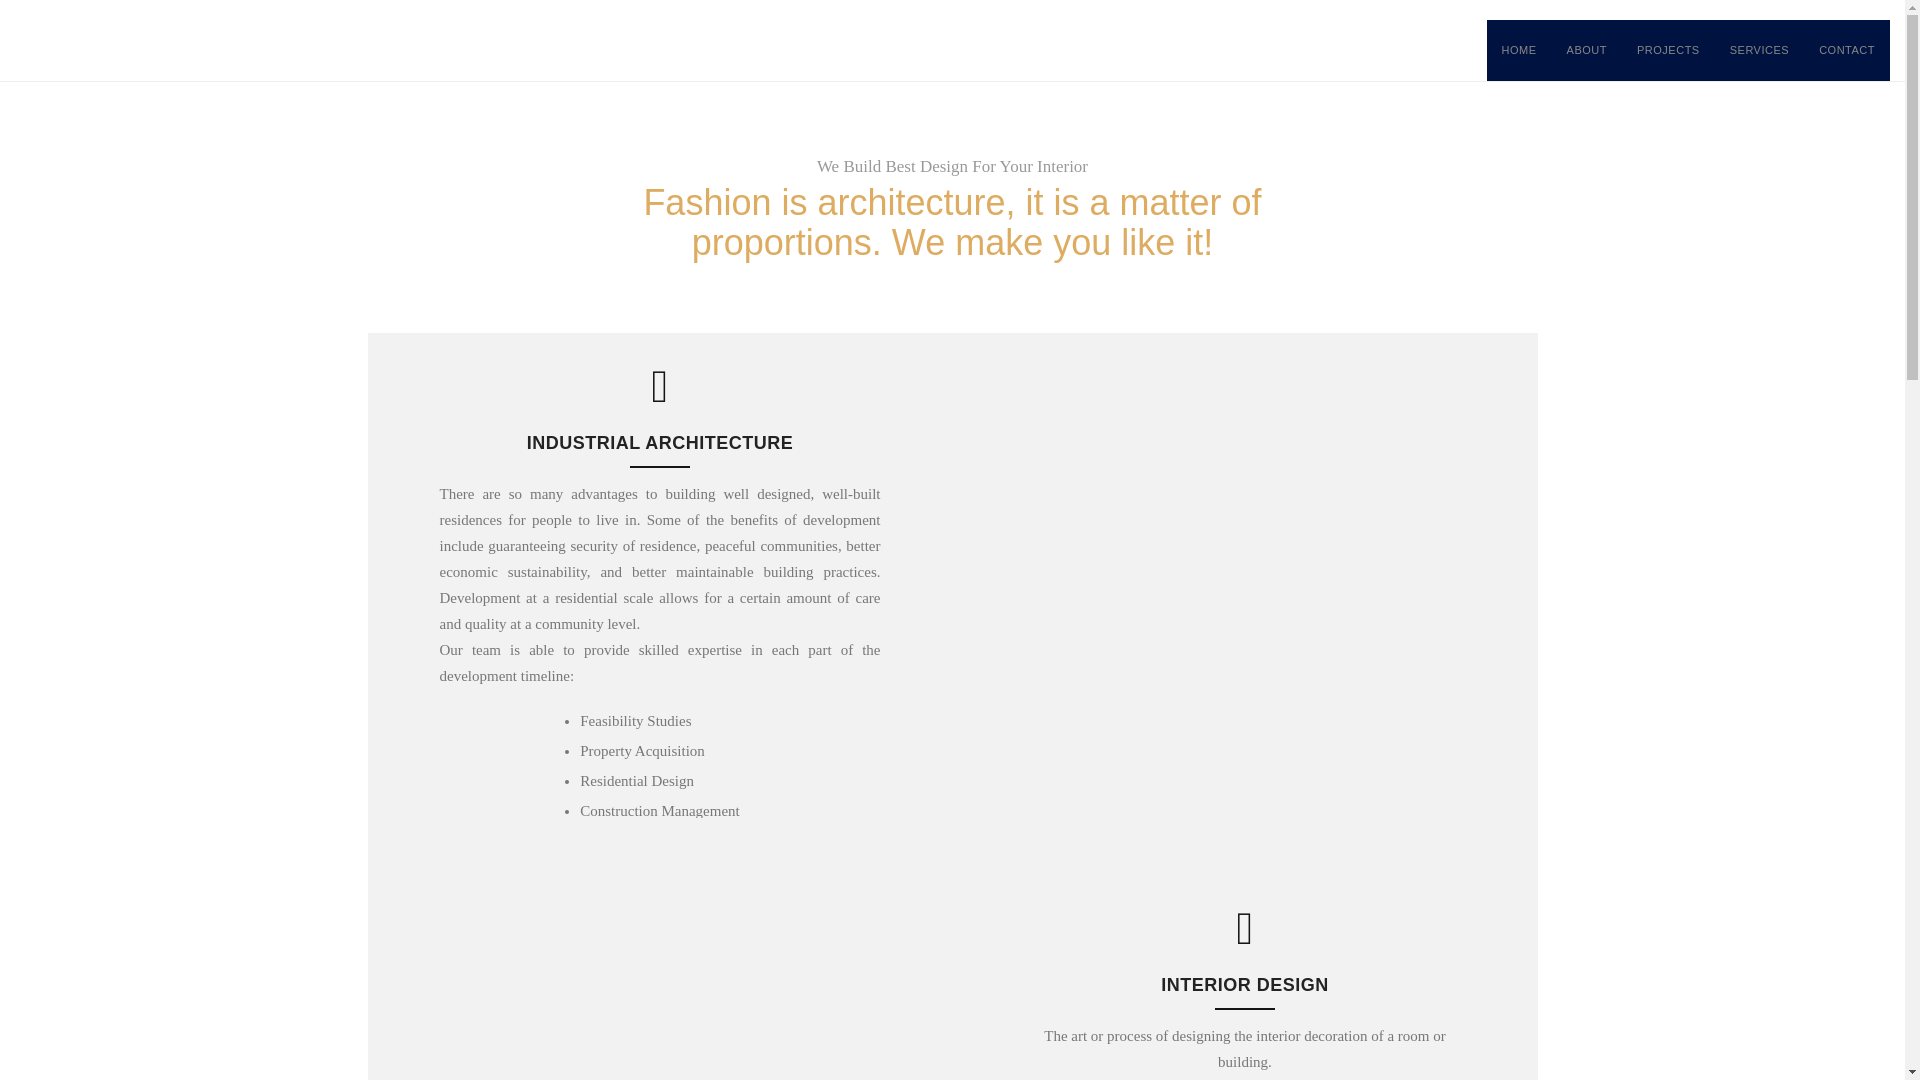 The height and width of the screenshot is (1080, 1920). Describe the element at coordinates (1759, 50) in the screenshot. I see `SERVICES` at that location.